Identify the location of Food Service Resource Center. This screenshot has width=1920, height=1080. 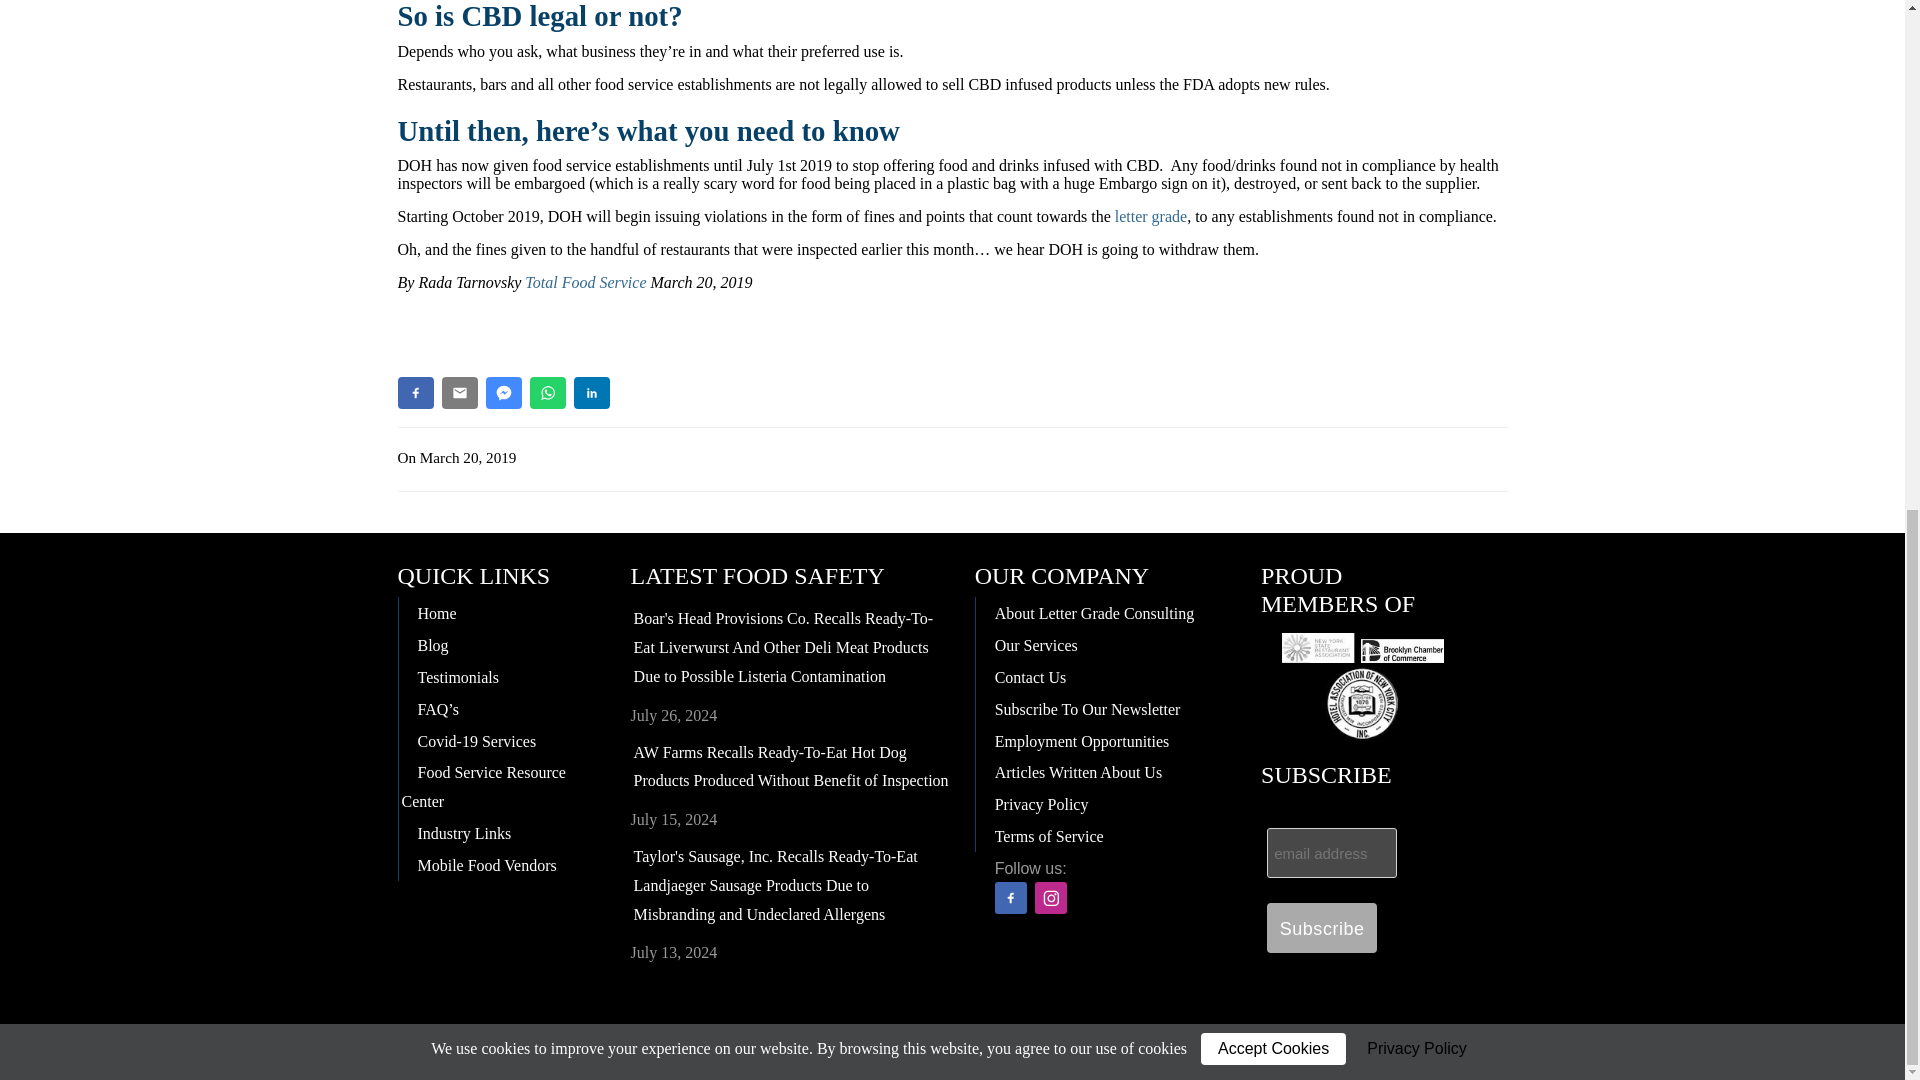
(502, 786).